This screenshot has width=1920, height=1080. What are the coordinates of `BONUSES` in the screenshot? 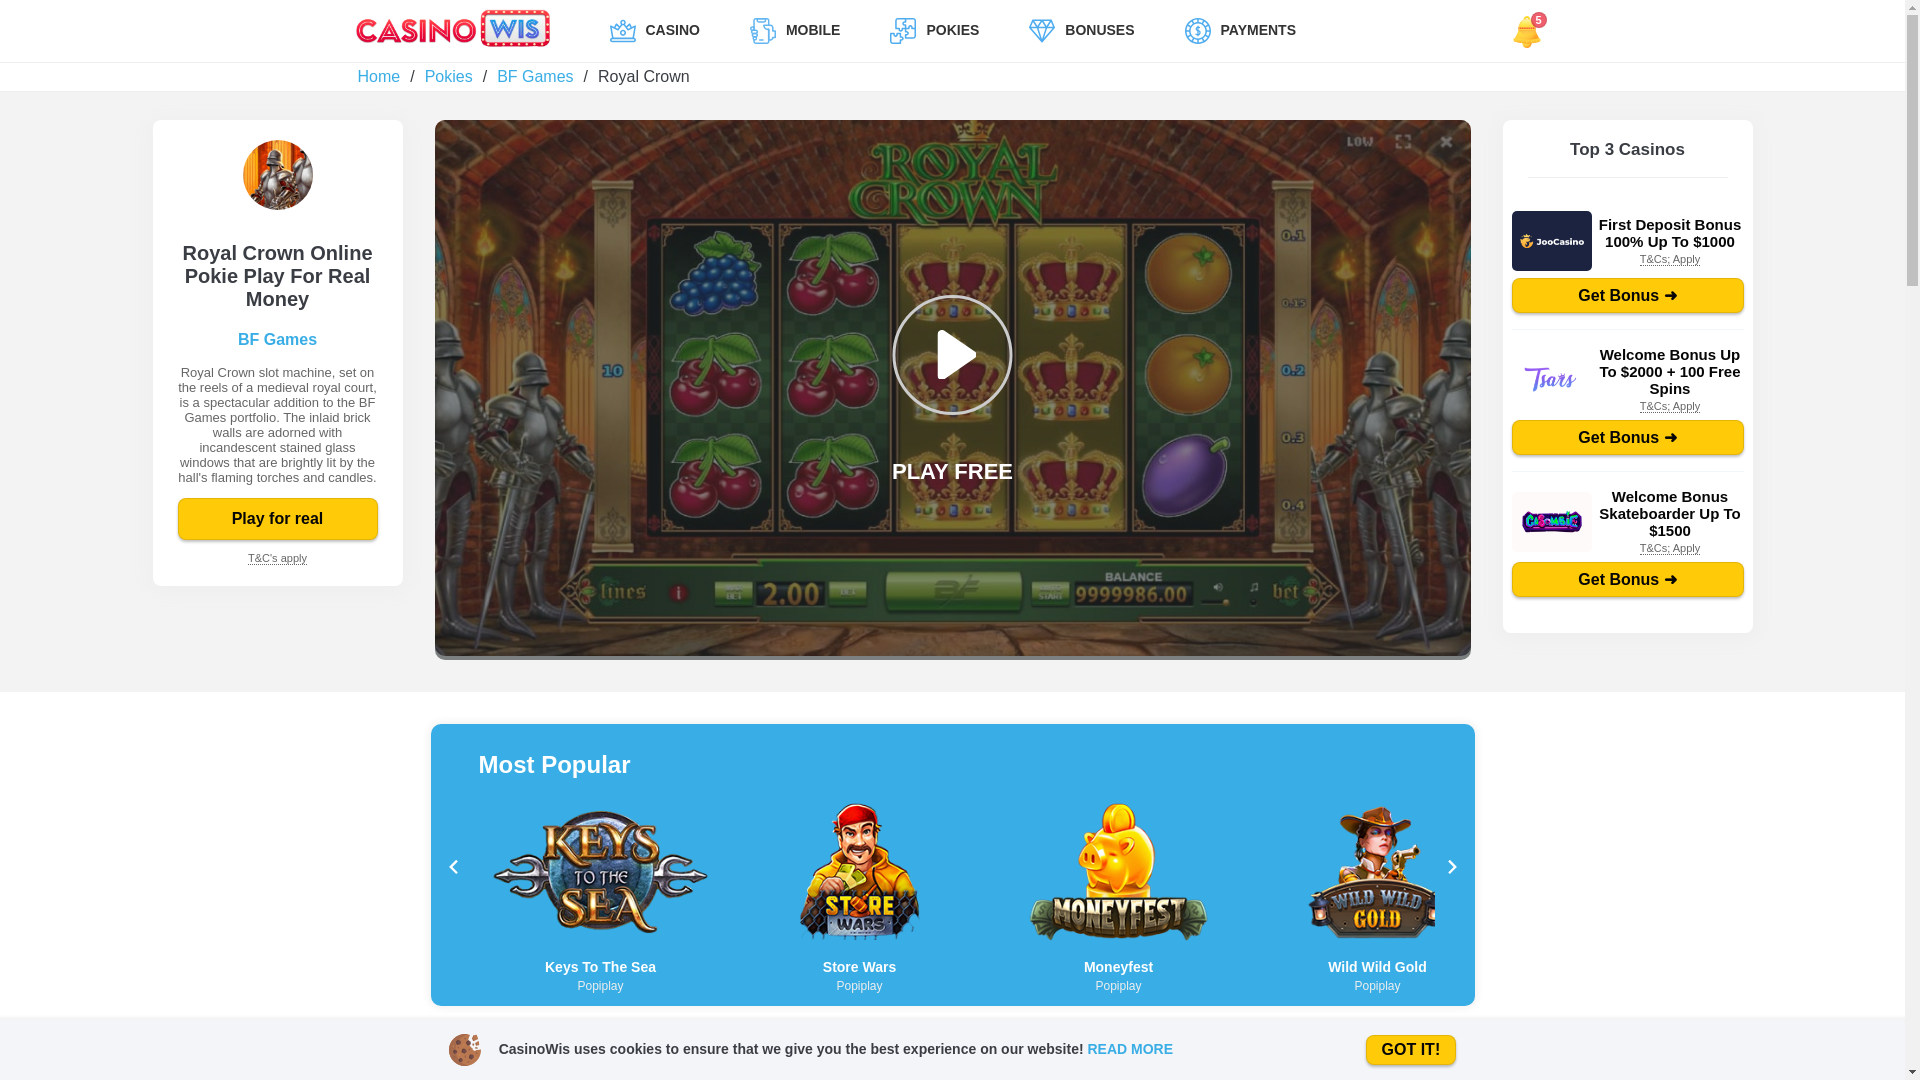 It's located at (1080, 31).